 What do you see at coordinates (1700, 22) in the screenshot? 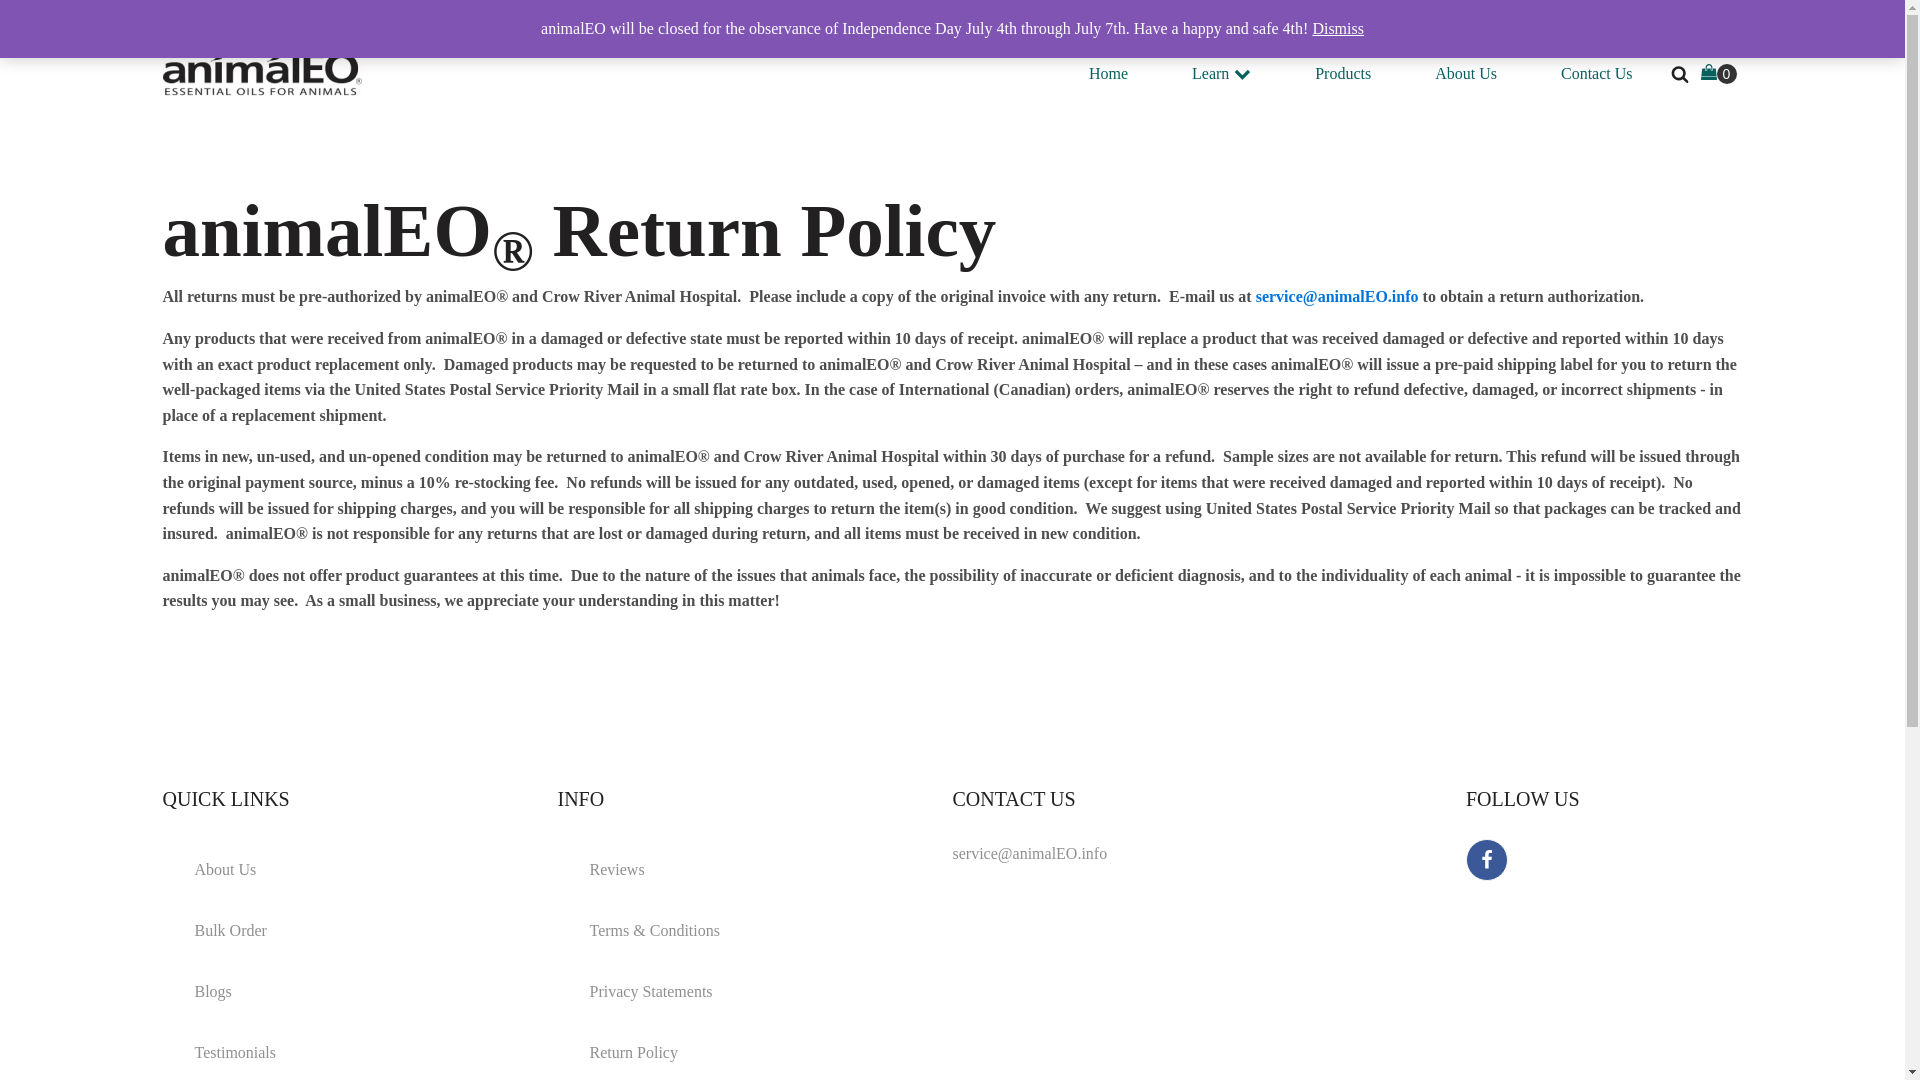
I see `Login` at bounding box center [1700, 22].